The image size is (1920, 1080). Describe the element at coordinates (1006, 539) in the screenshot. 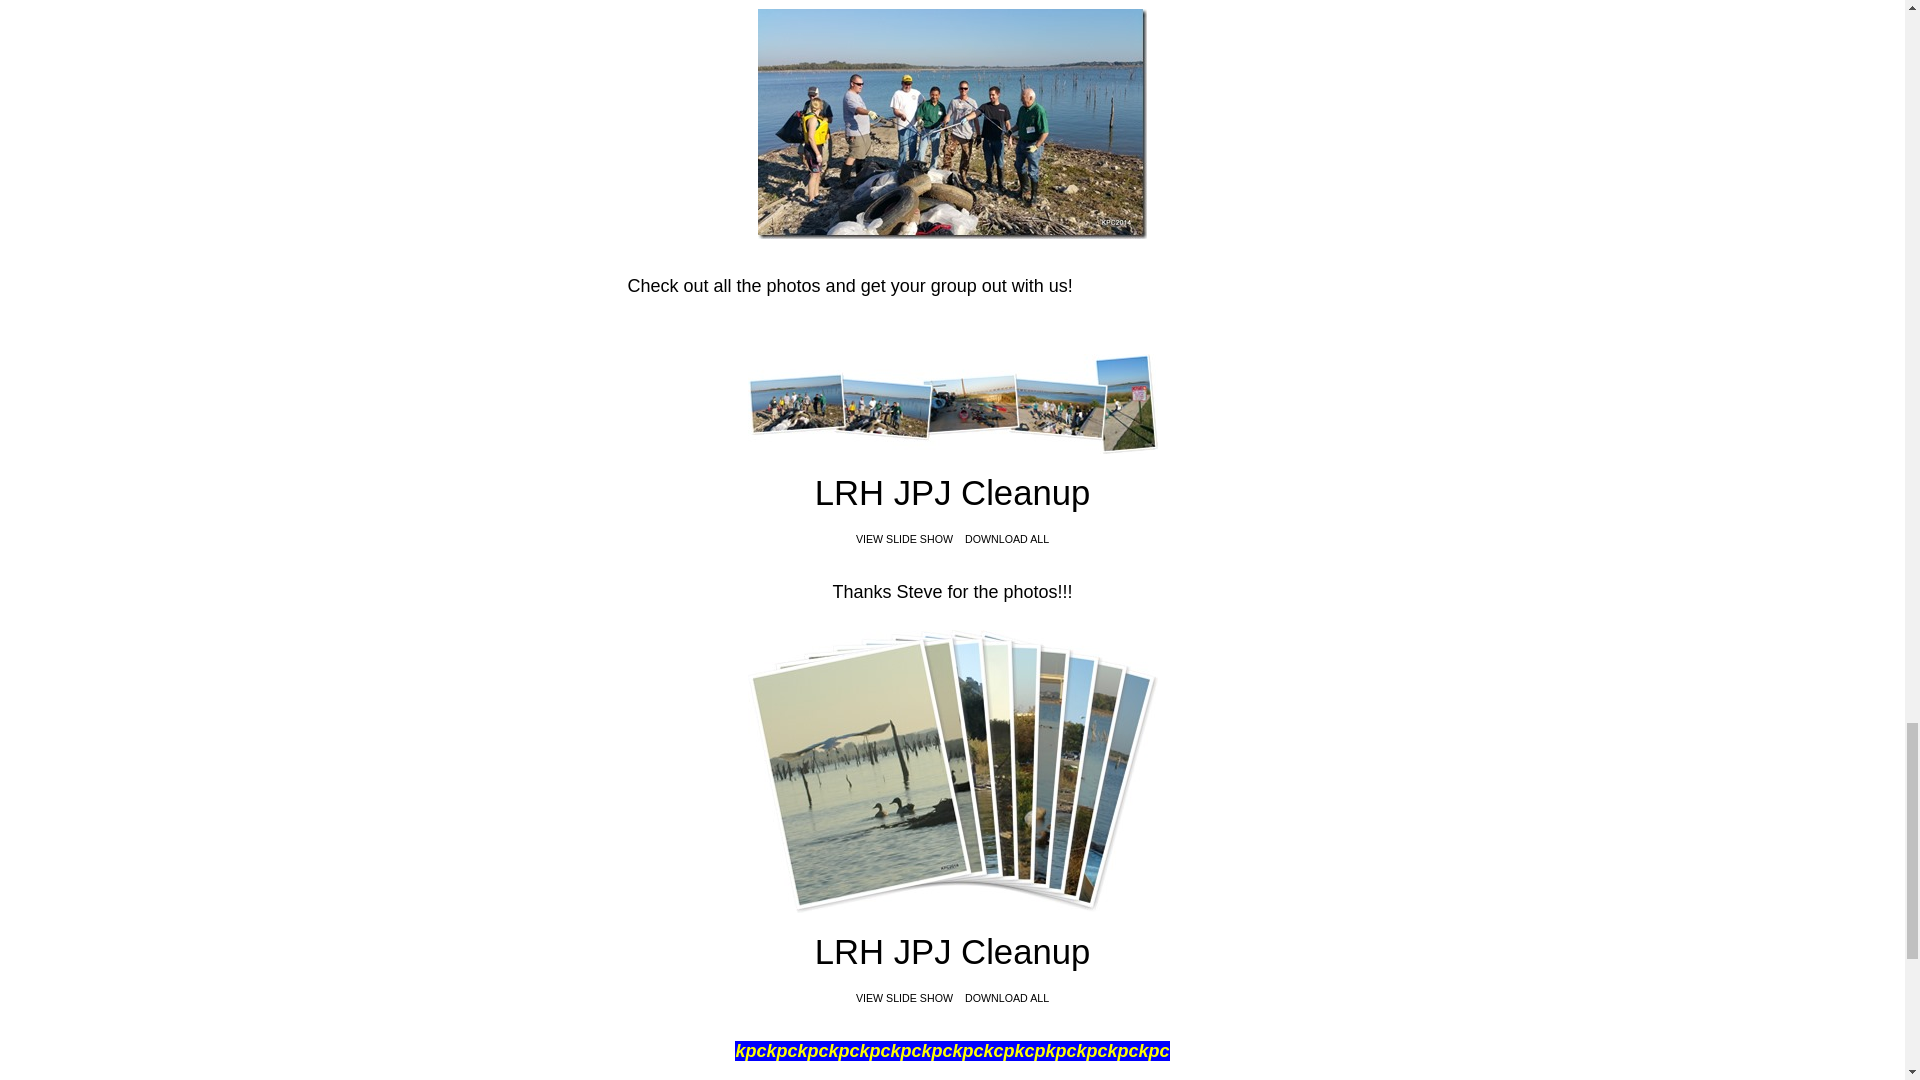

I see `DOWNLOAD ALL` at that location.